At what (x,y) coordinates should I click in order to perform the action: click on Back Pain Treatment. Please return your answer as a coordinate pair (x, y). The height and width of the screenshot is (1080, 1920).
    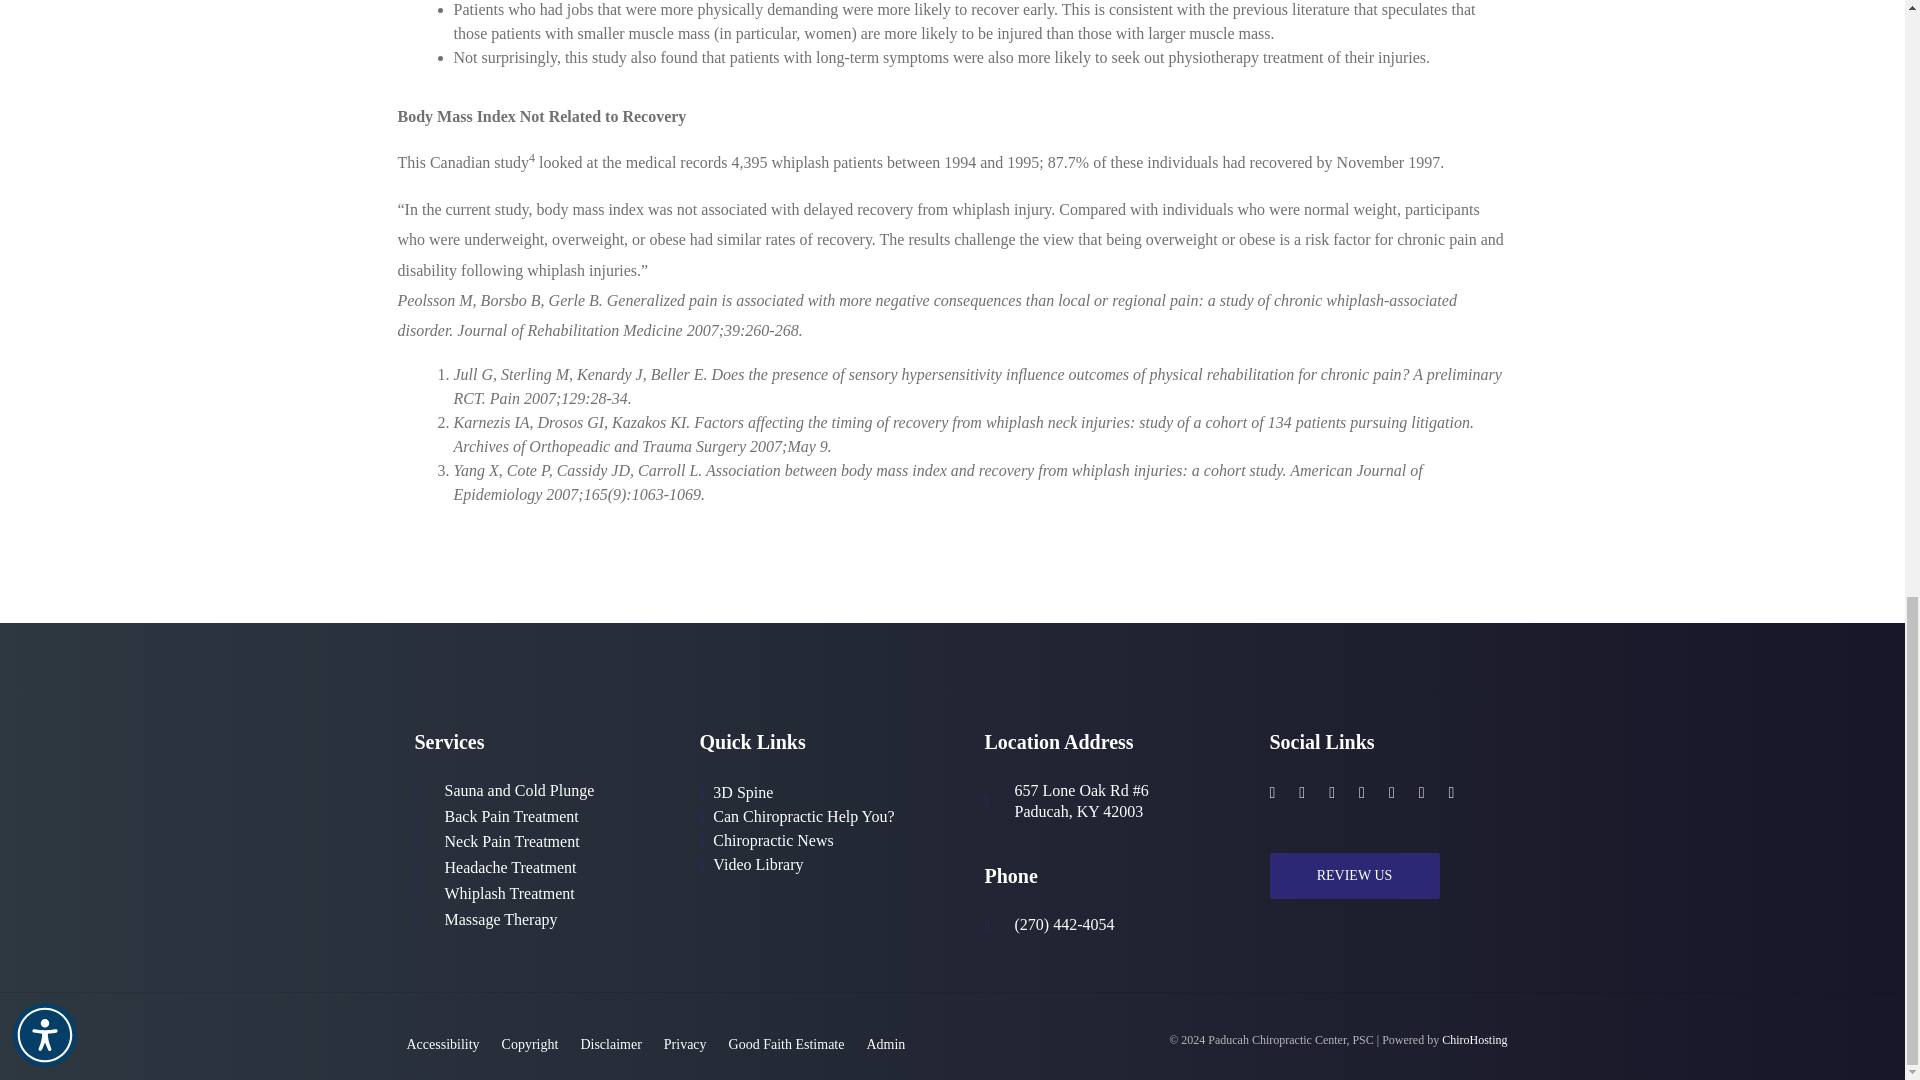
    Looking at the image, I should click on (510, 817).